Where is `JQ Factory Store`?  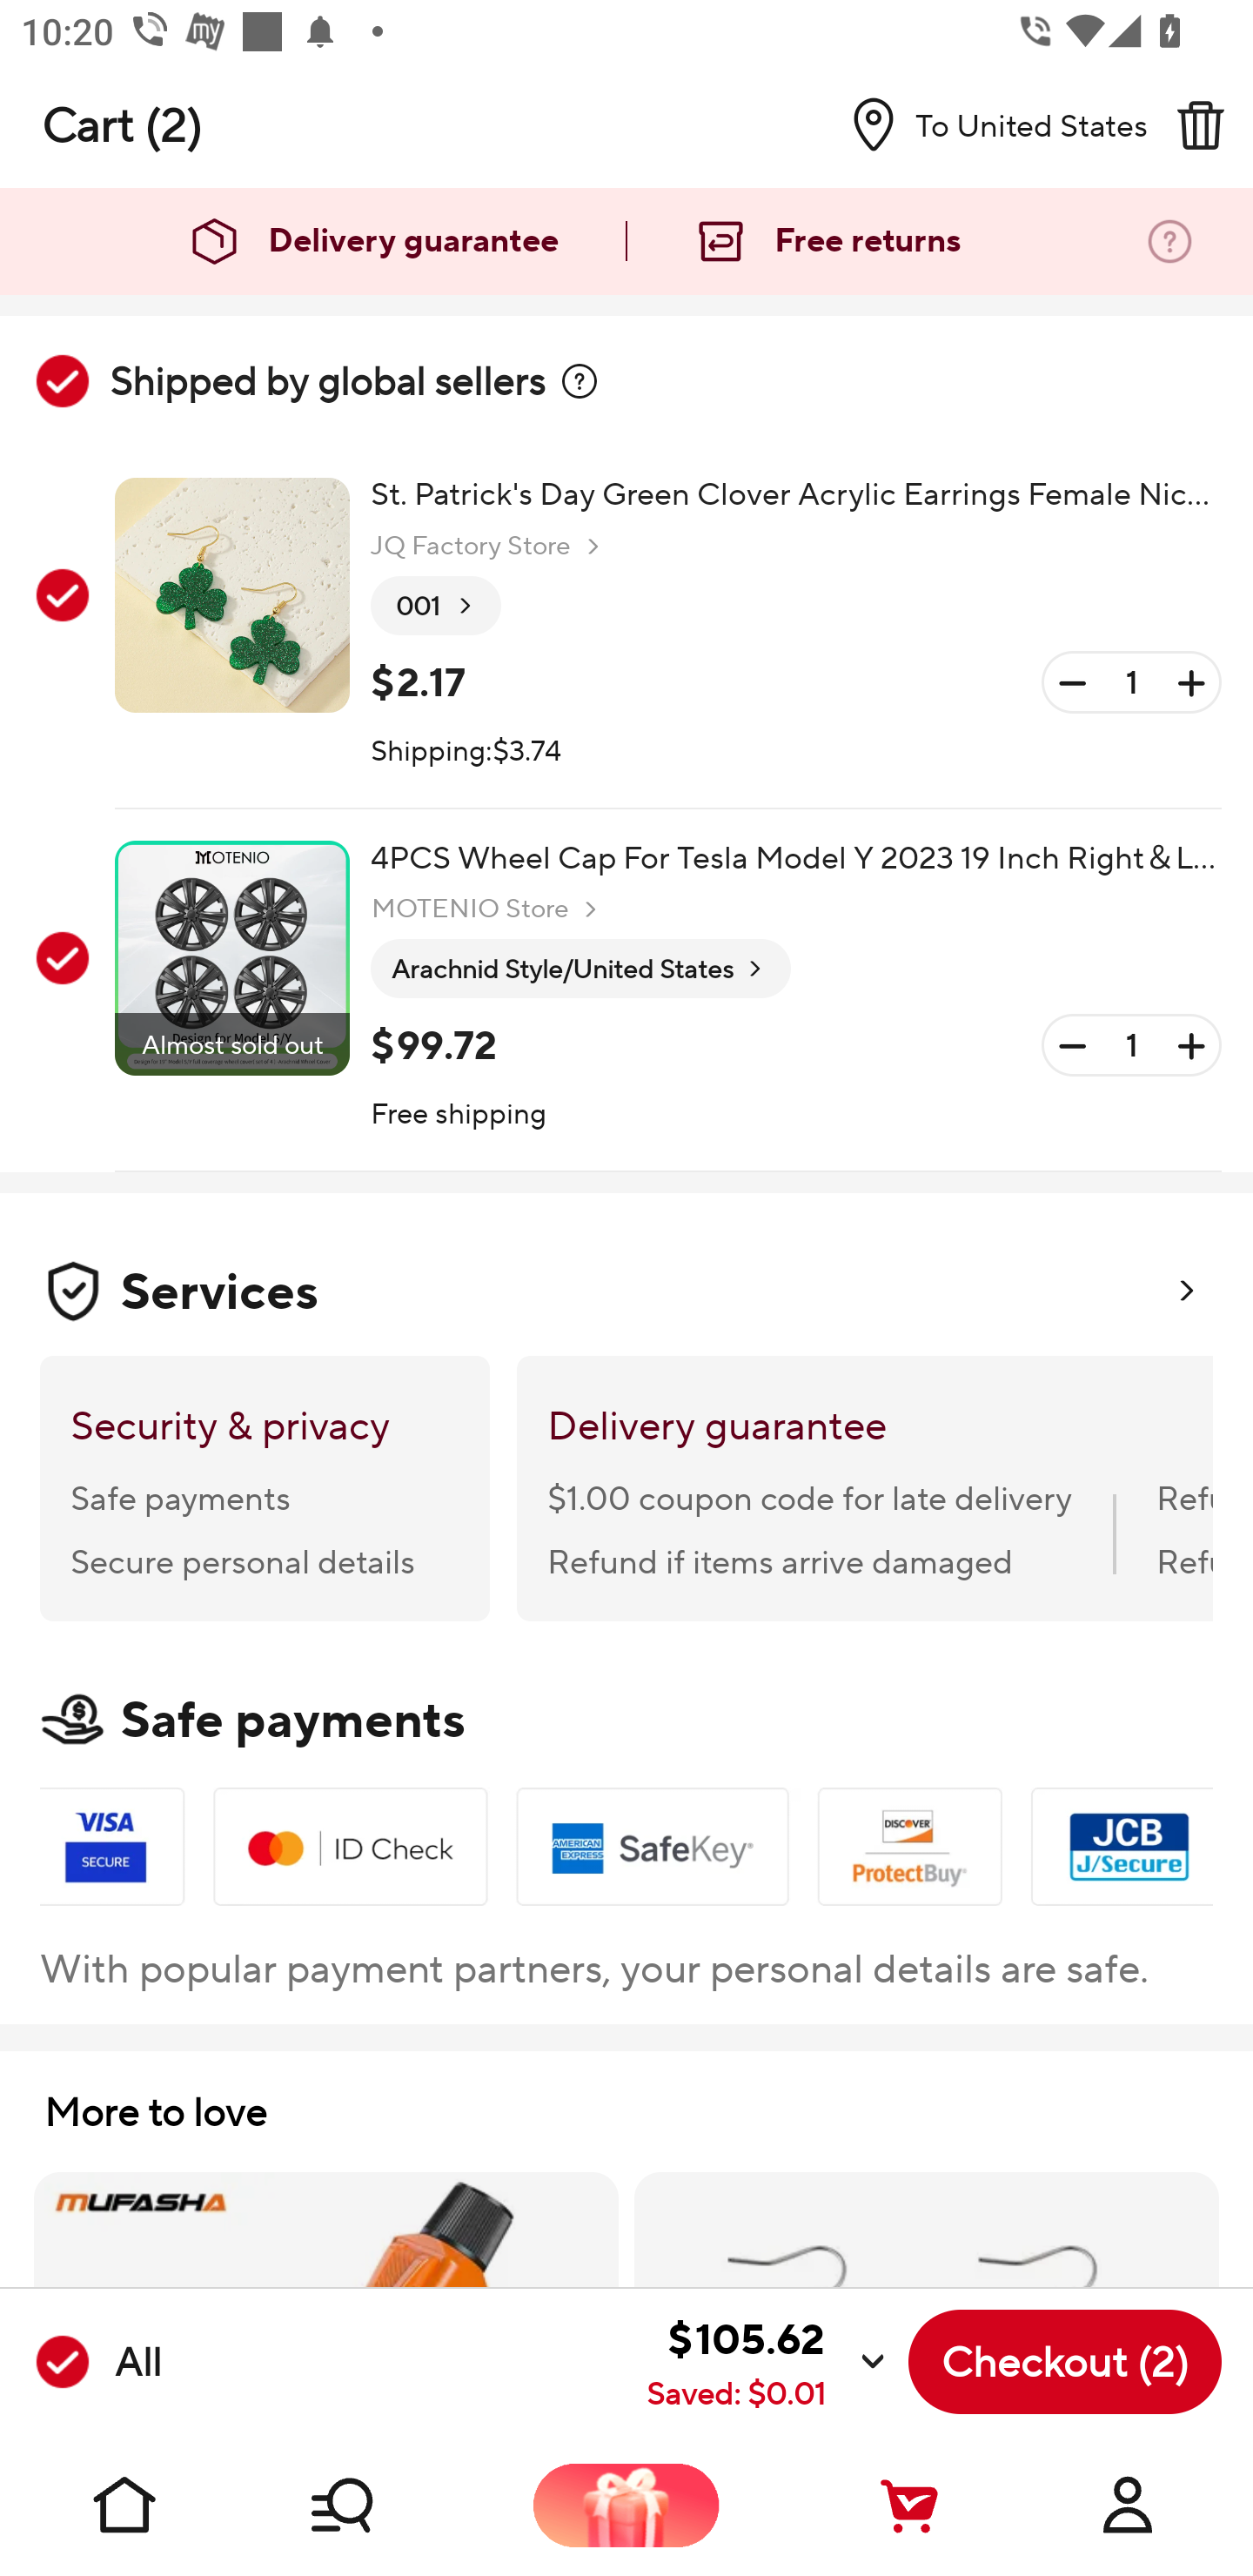 JQ Factory Store is located at coordinates (489, 547).